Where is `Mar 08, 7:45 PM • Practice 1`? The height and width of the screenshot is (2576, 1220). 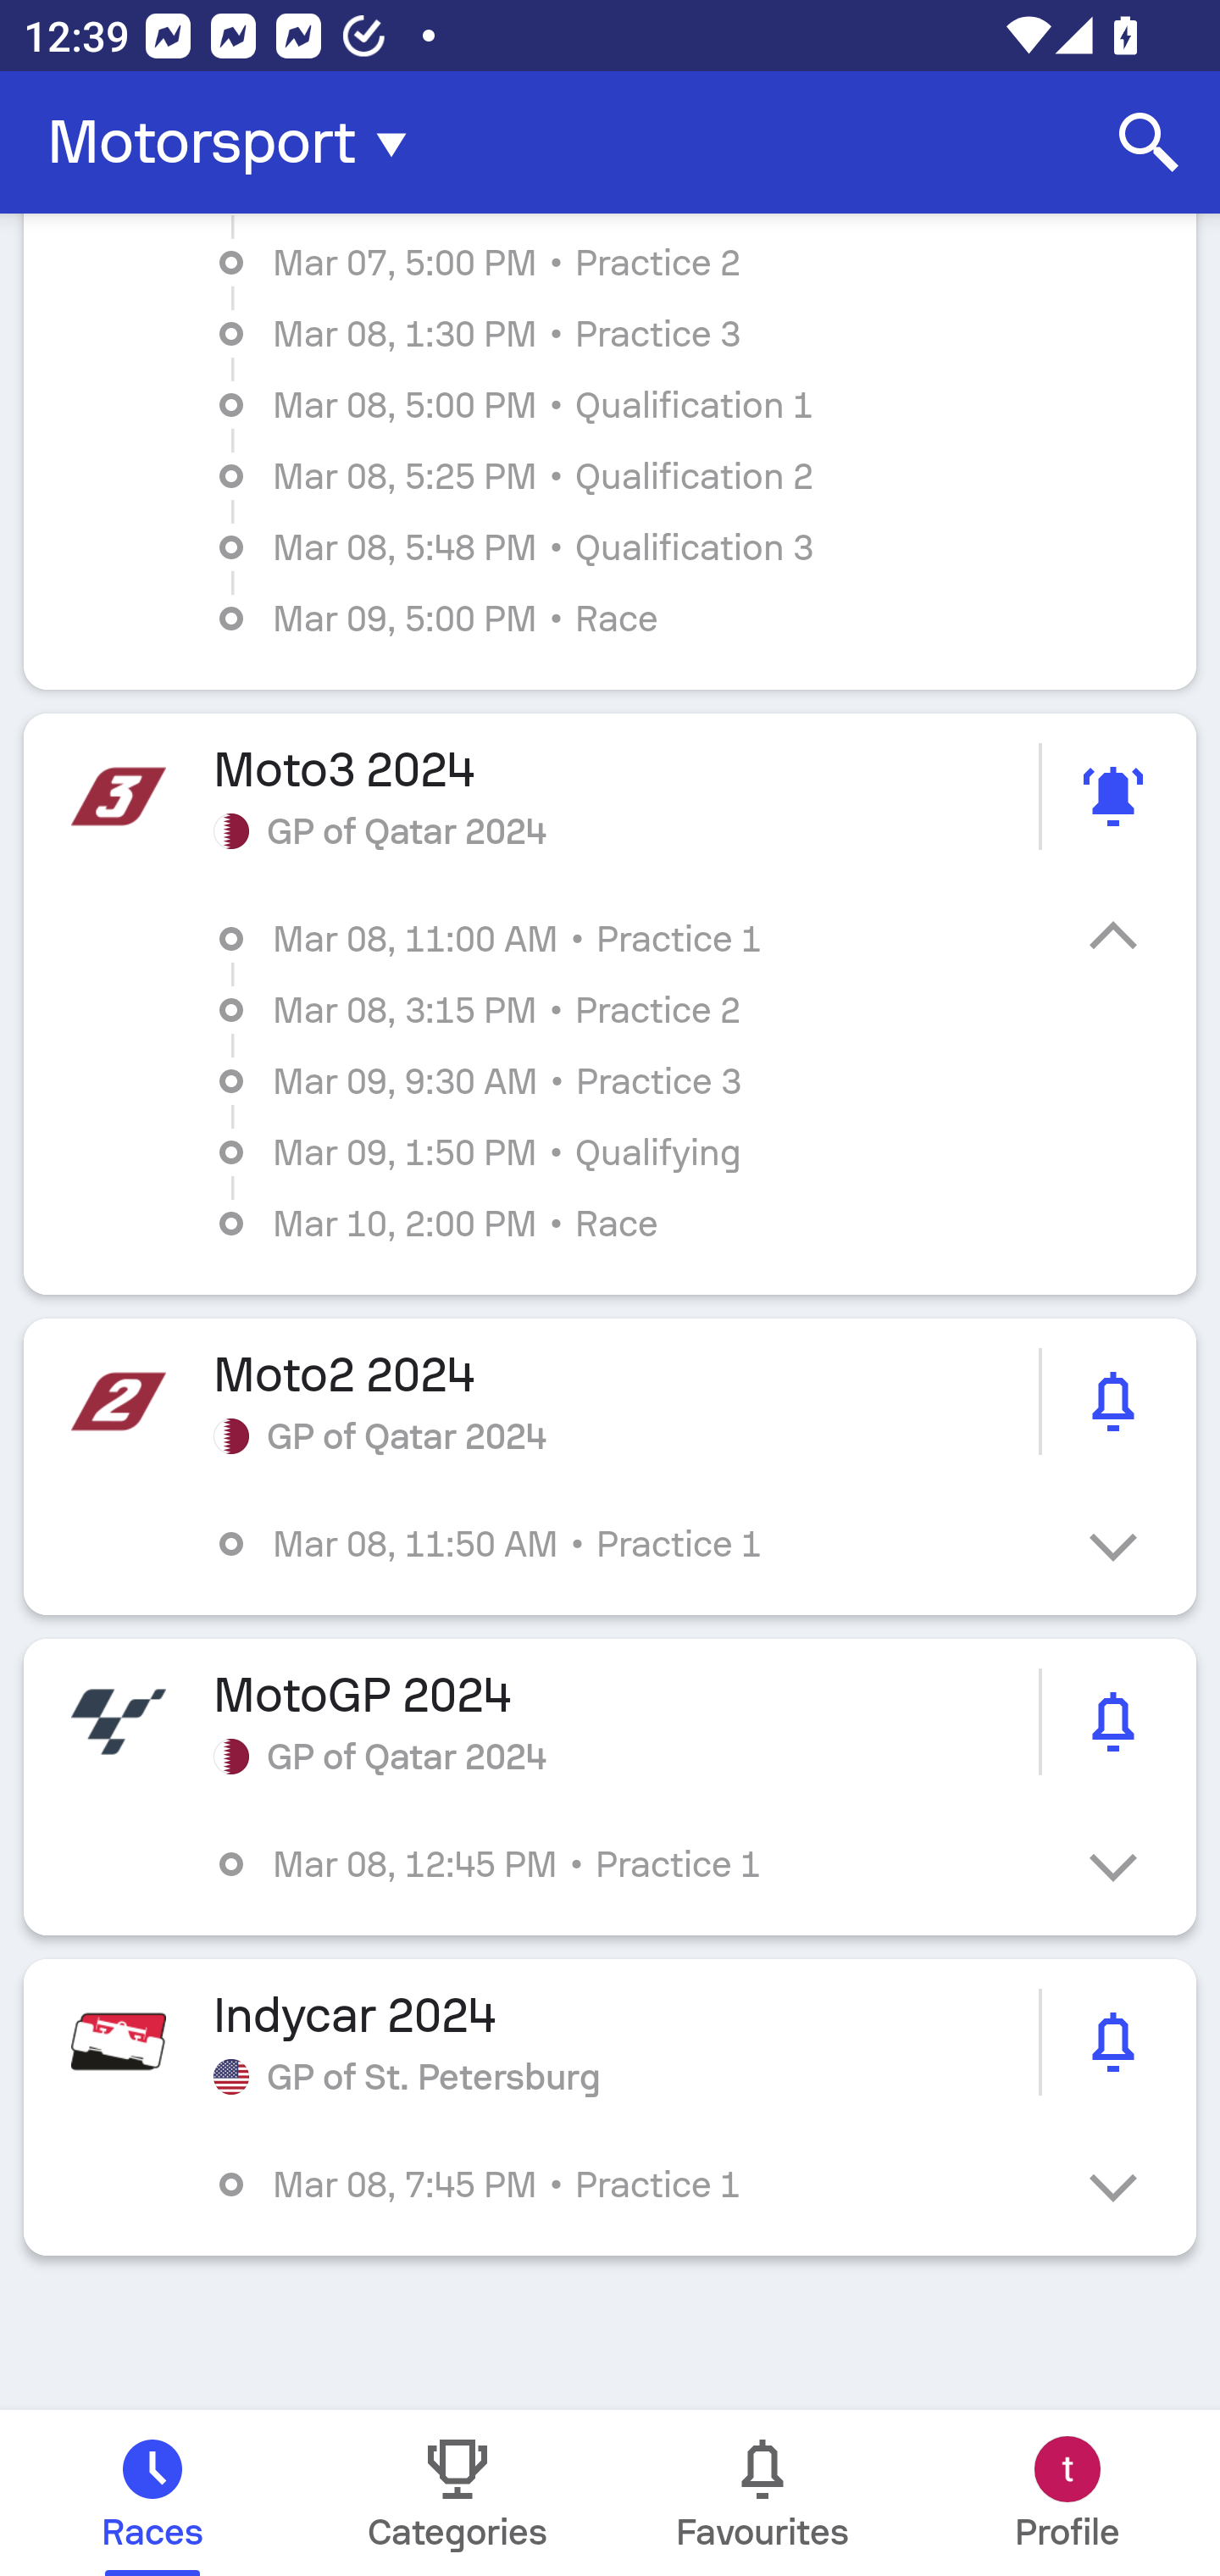 Mar 08, 7:45 PM • Practice 1 is located at coordinates (634, 2185).